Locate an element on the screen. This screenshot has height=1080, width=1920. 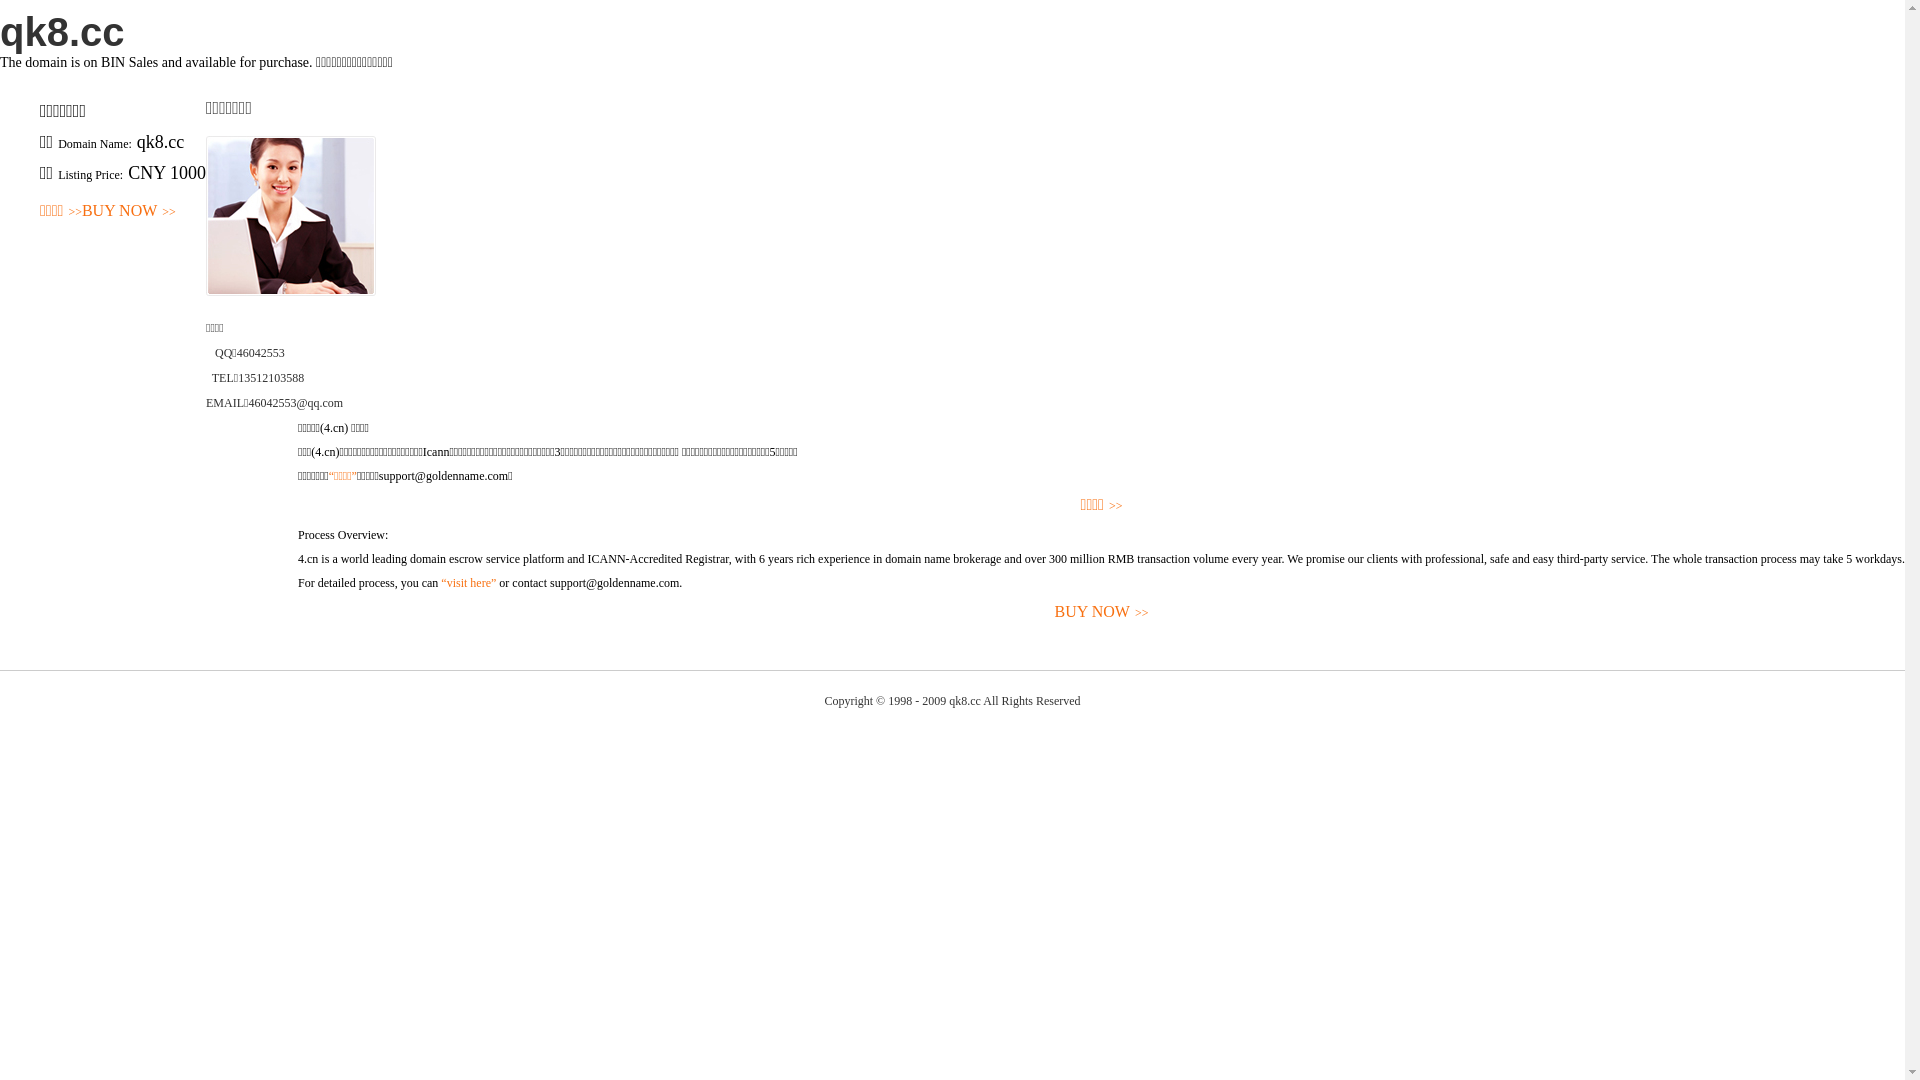
BUY NOW>> is located at coordinates (129, 212).